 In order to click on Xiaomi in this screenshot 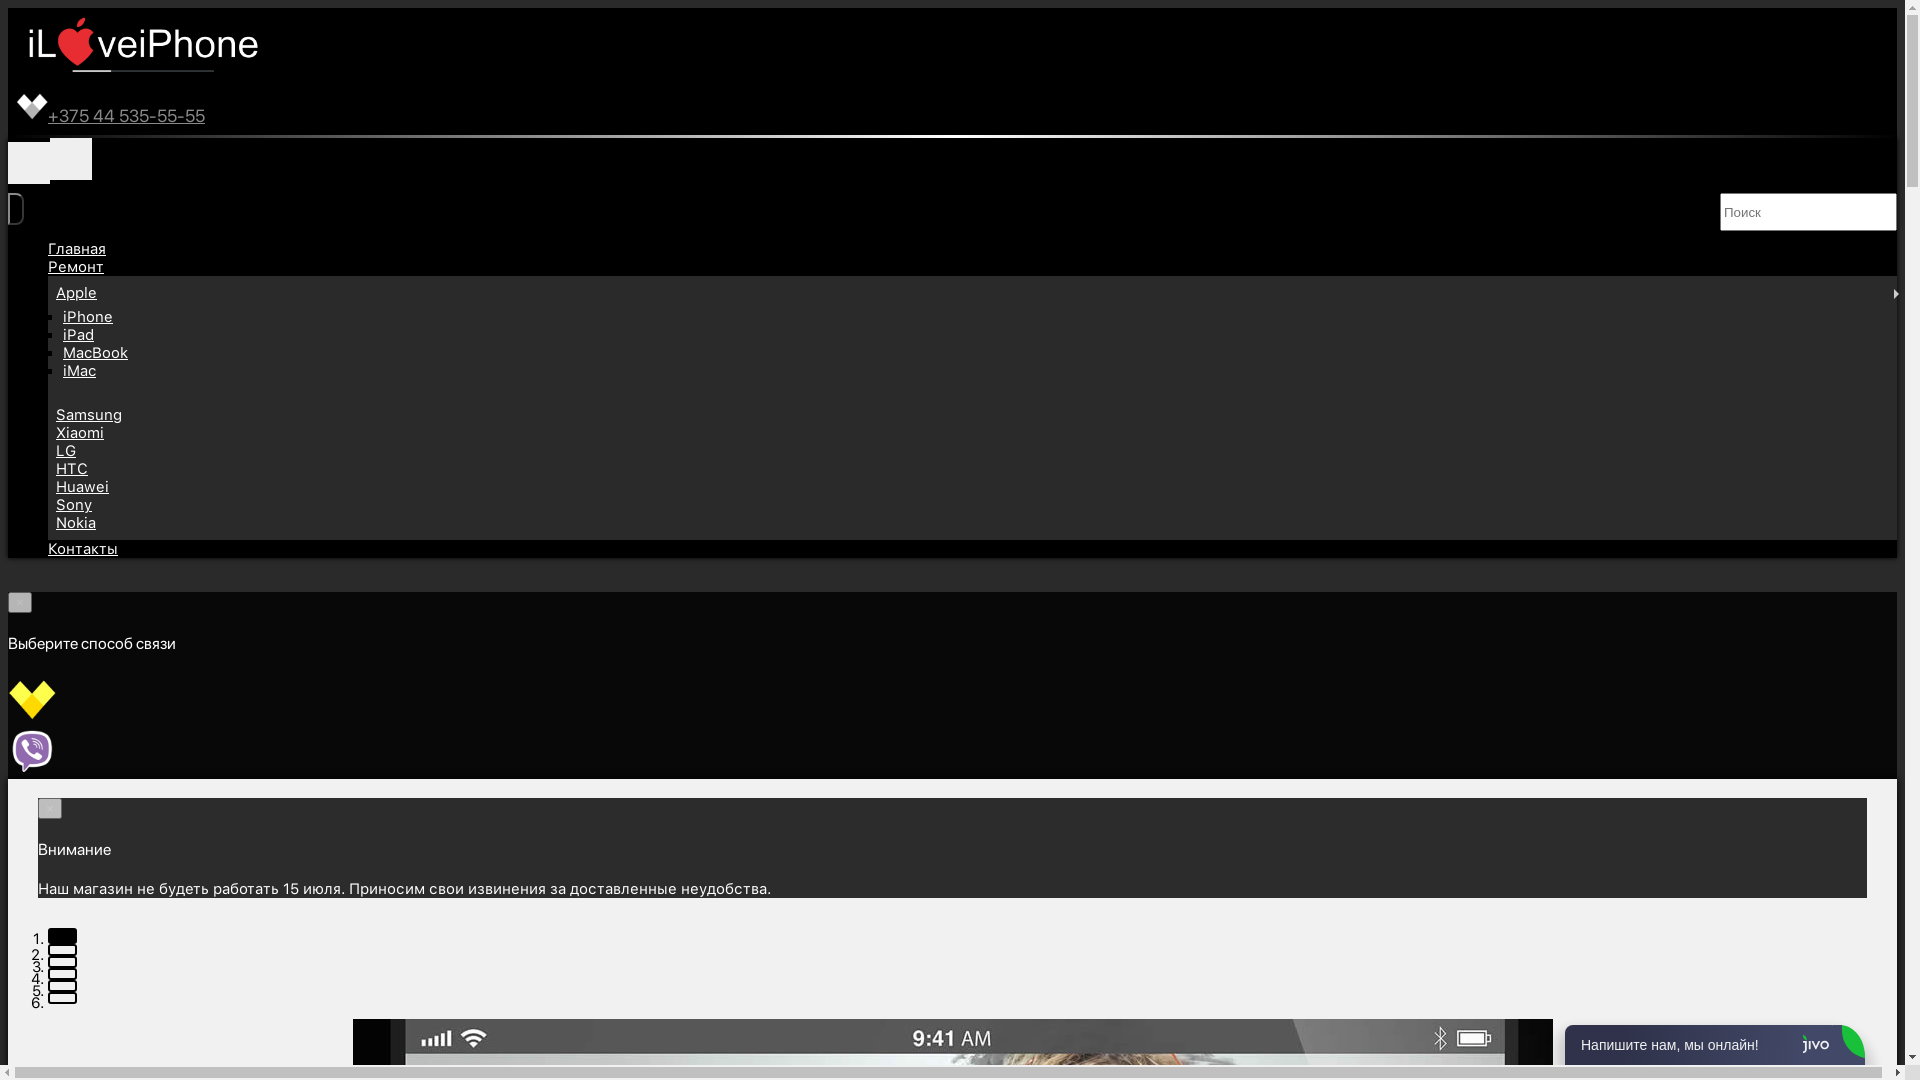, I will do `click(80, 433)`.